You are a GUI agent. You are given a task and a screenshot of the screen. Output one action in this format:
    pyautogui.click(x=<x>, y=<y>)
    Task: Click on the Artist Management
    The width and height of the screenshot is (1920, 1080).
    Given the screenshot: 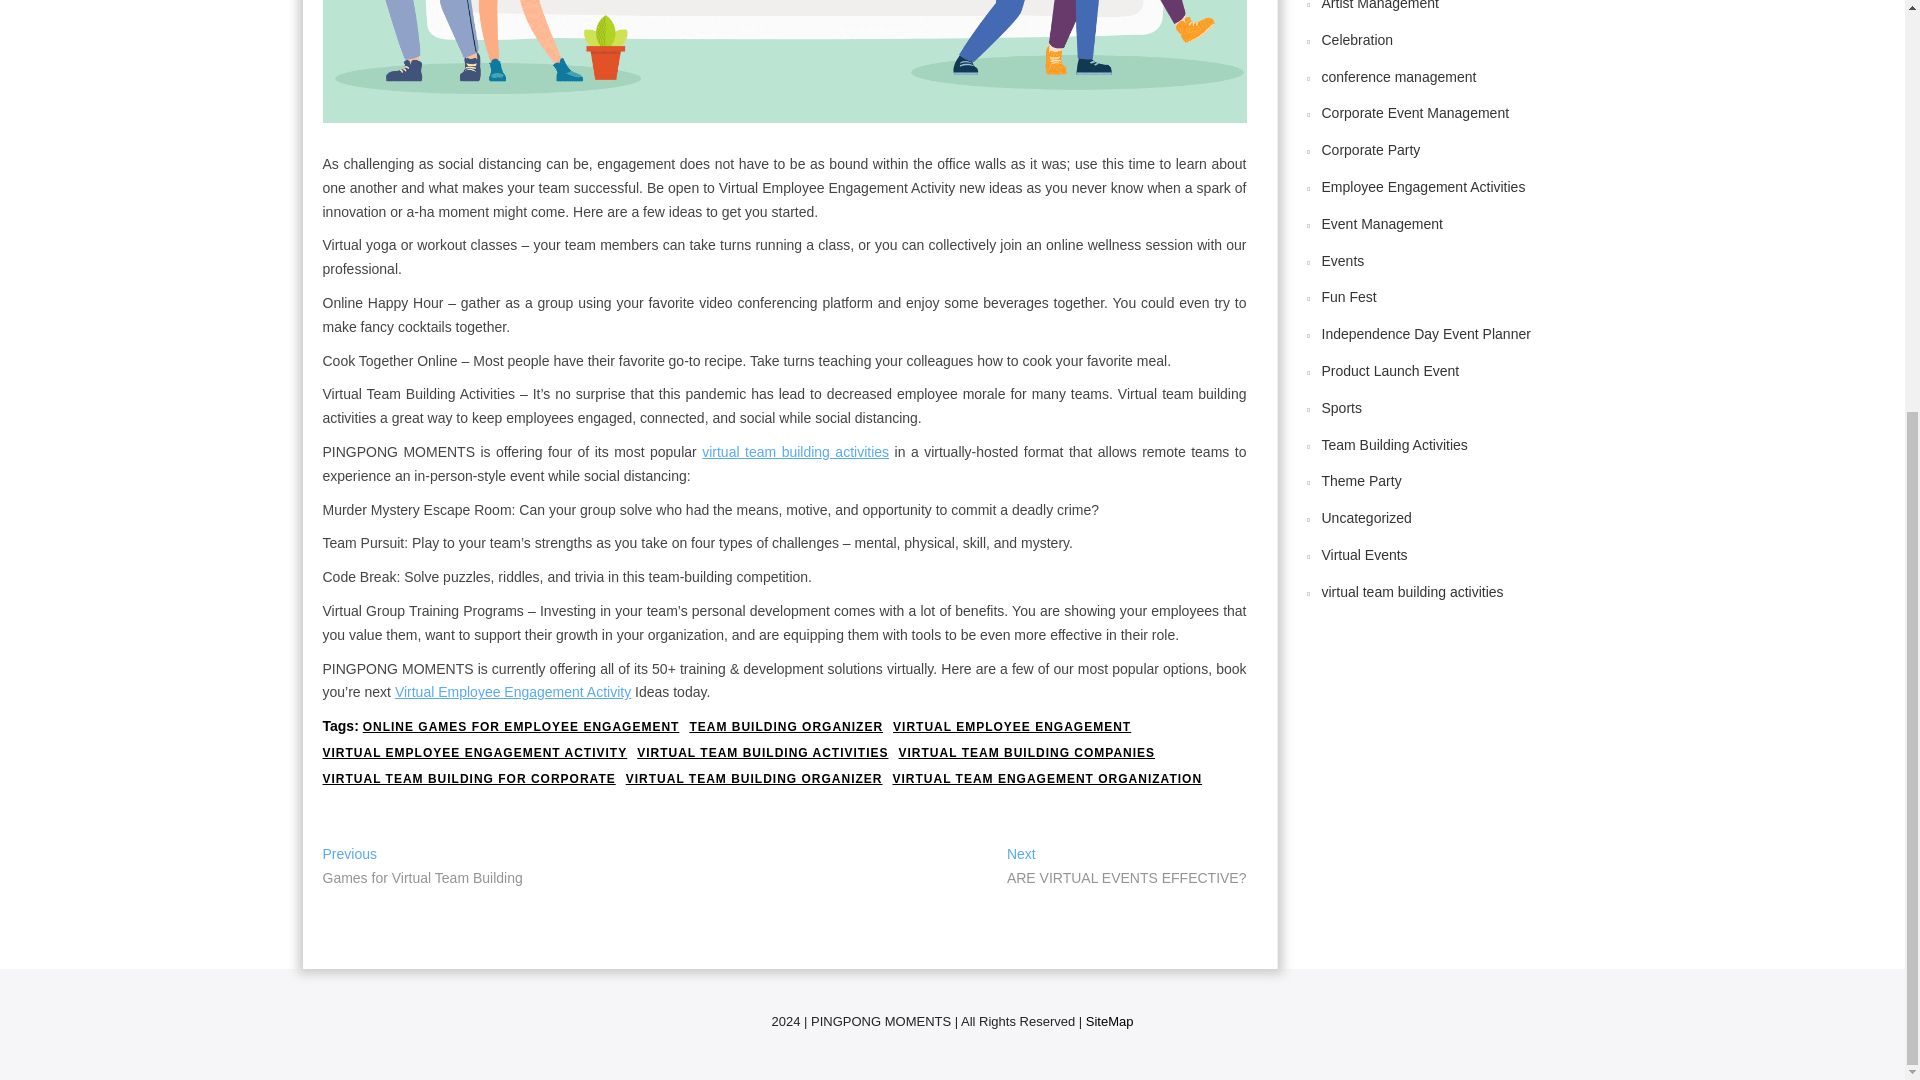 What is the action you would take?
    pyautogui.click(x=1424, y=187)
    